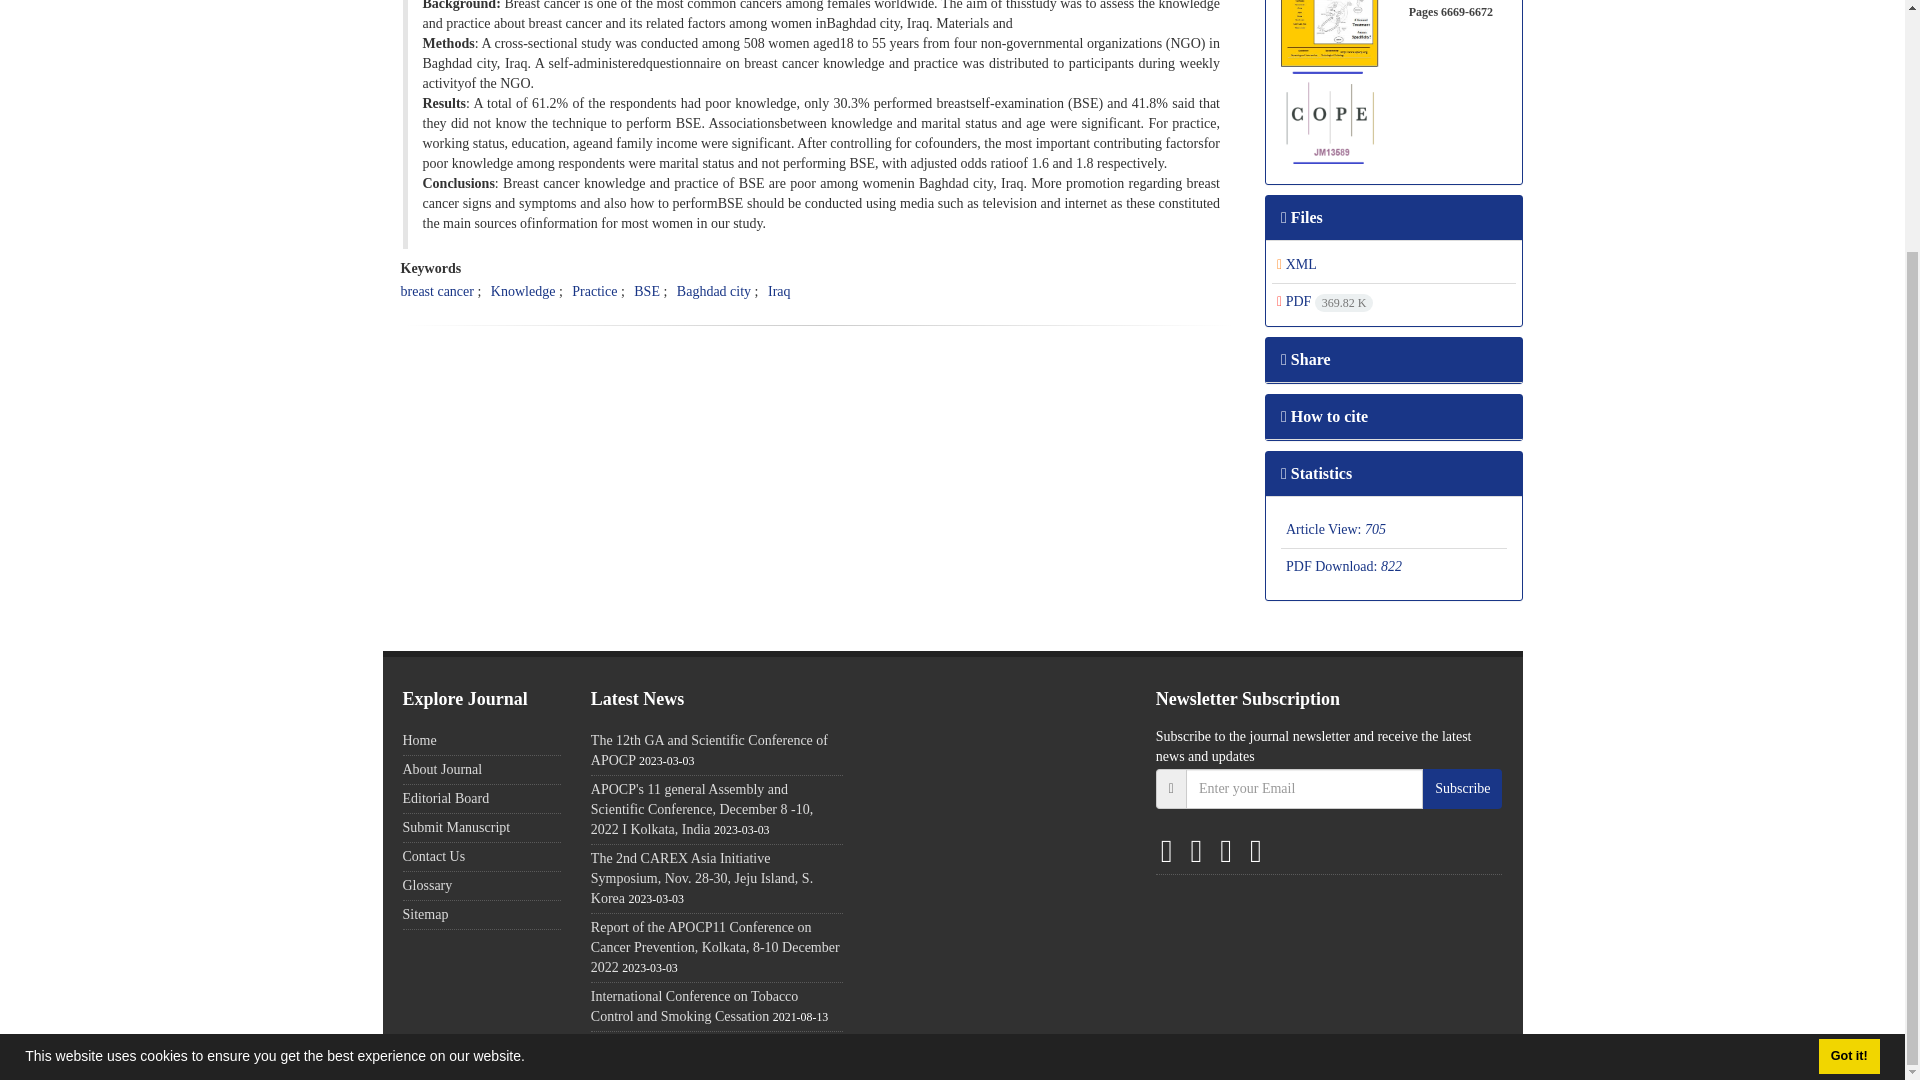  What do you see at coordinates (594, 292) in the screenshot?
I see `Practice` at bounding box center [594, 292].